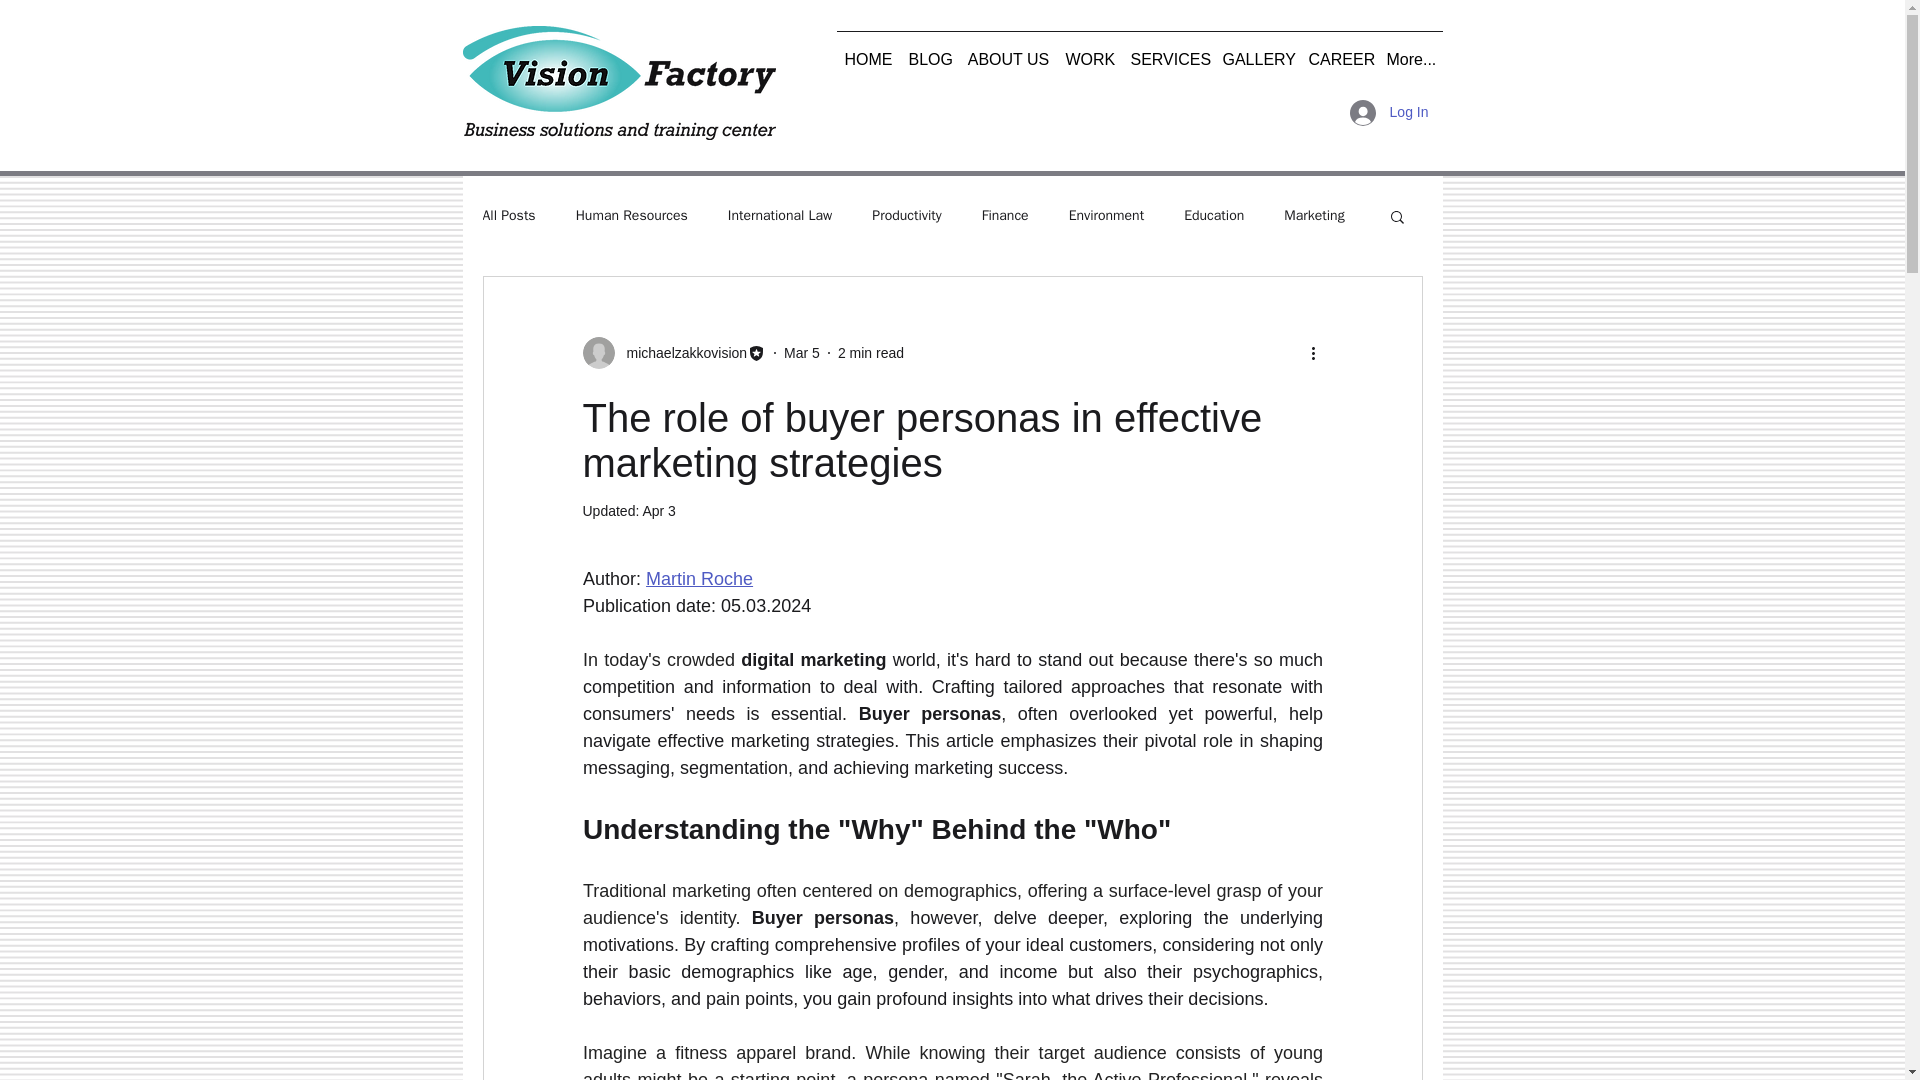  Describe the element at coordinates (870, 352) in the screenshot. I see `2 min read` at that location.